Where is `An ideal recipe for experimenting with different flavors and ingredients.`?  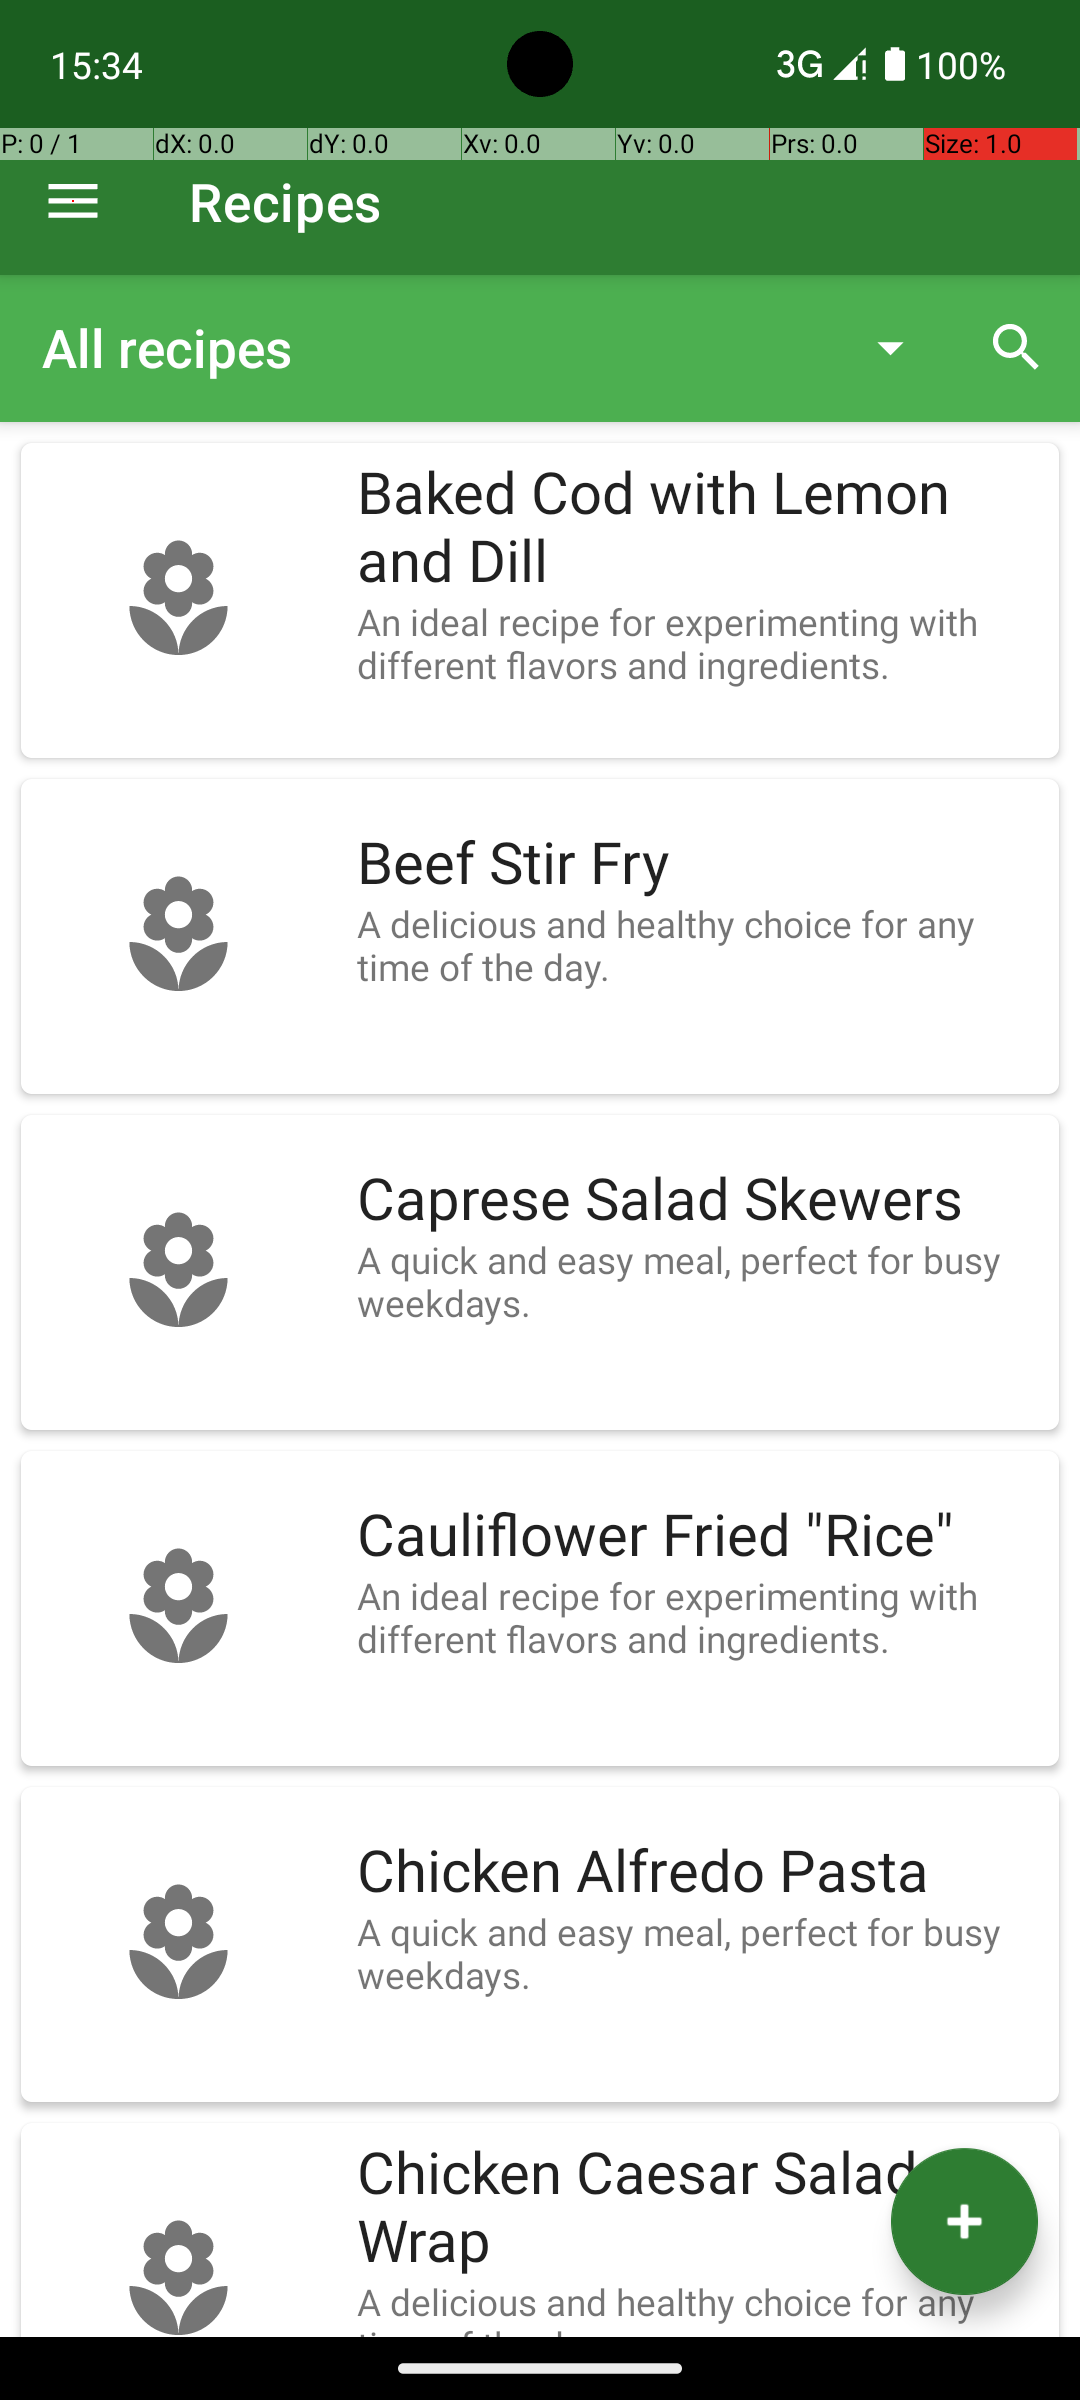
An ideal recipe for experimenting with different flavors and ingredients. is located at coordinates (698, 643).